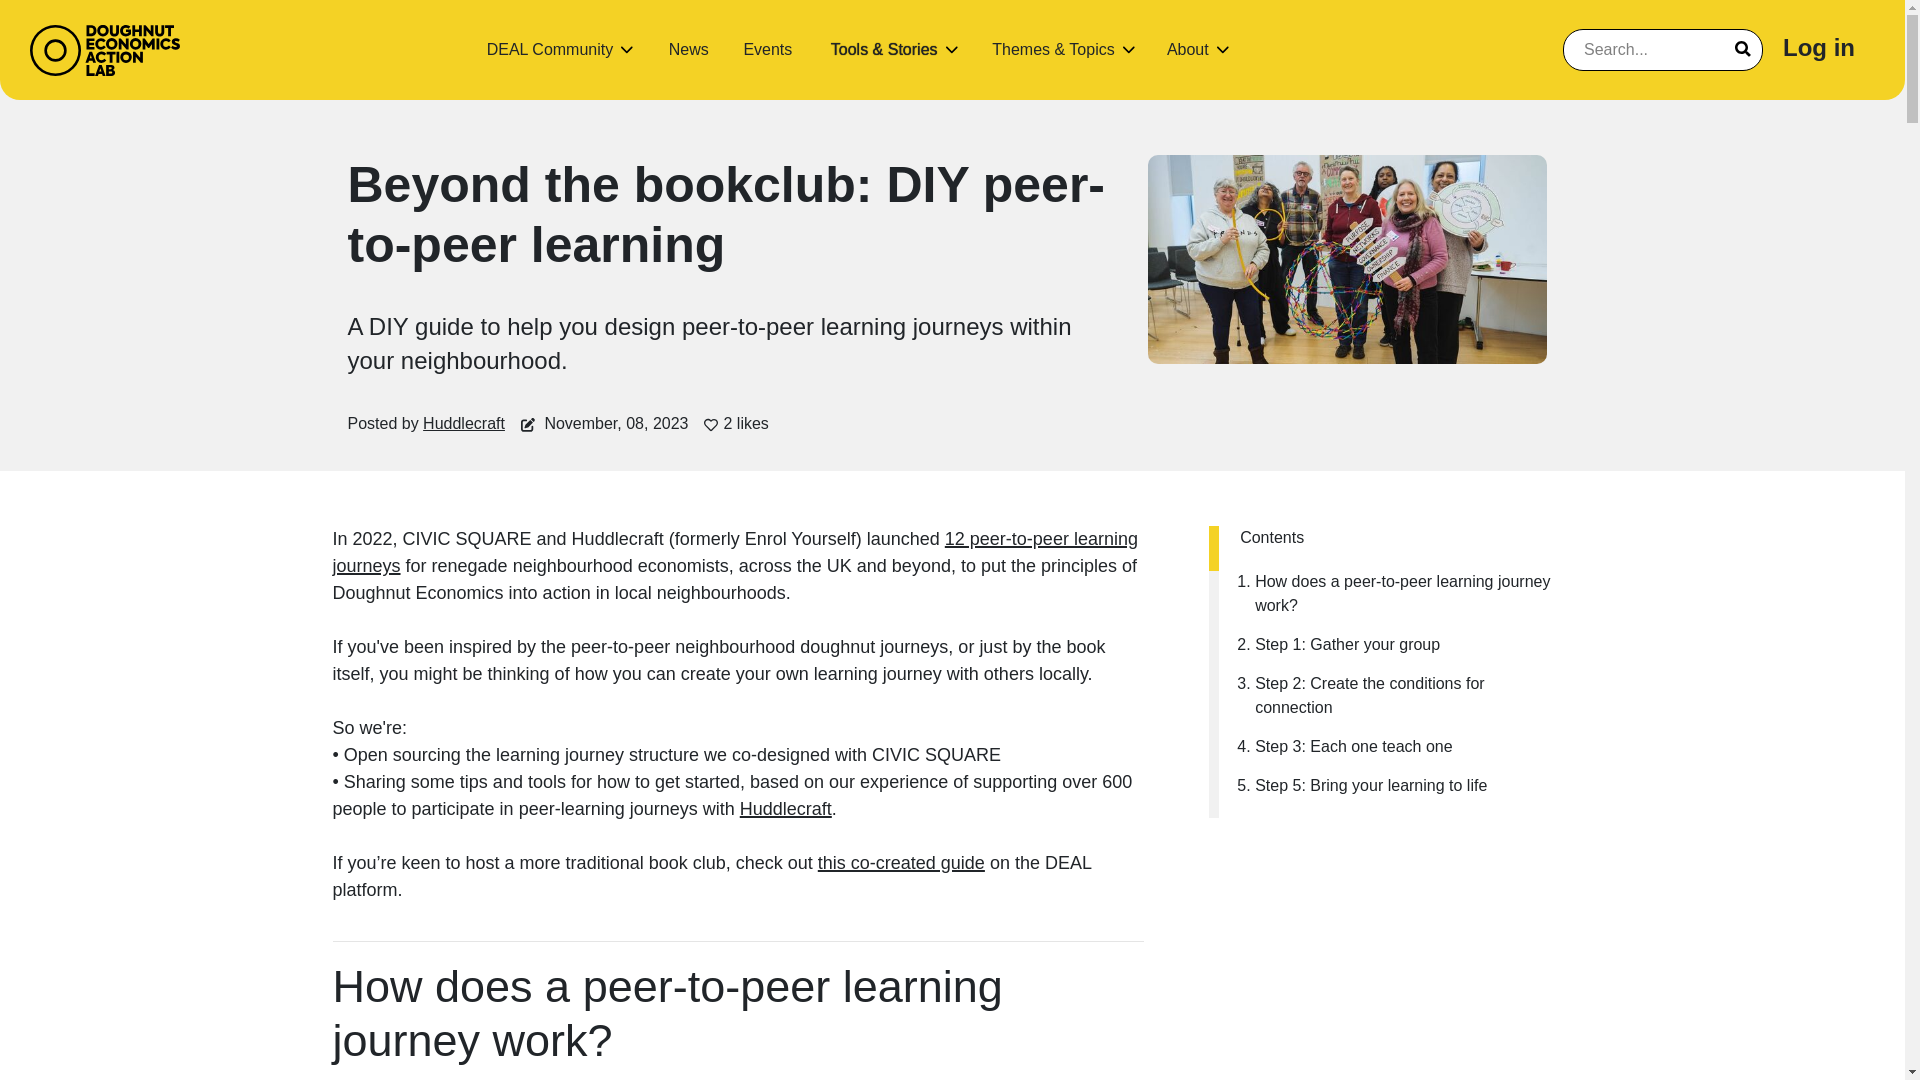 This screenshot has height=1080, width=1920. I want to click on Events, so click(768, 49).